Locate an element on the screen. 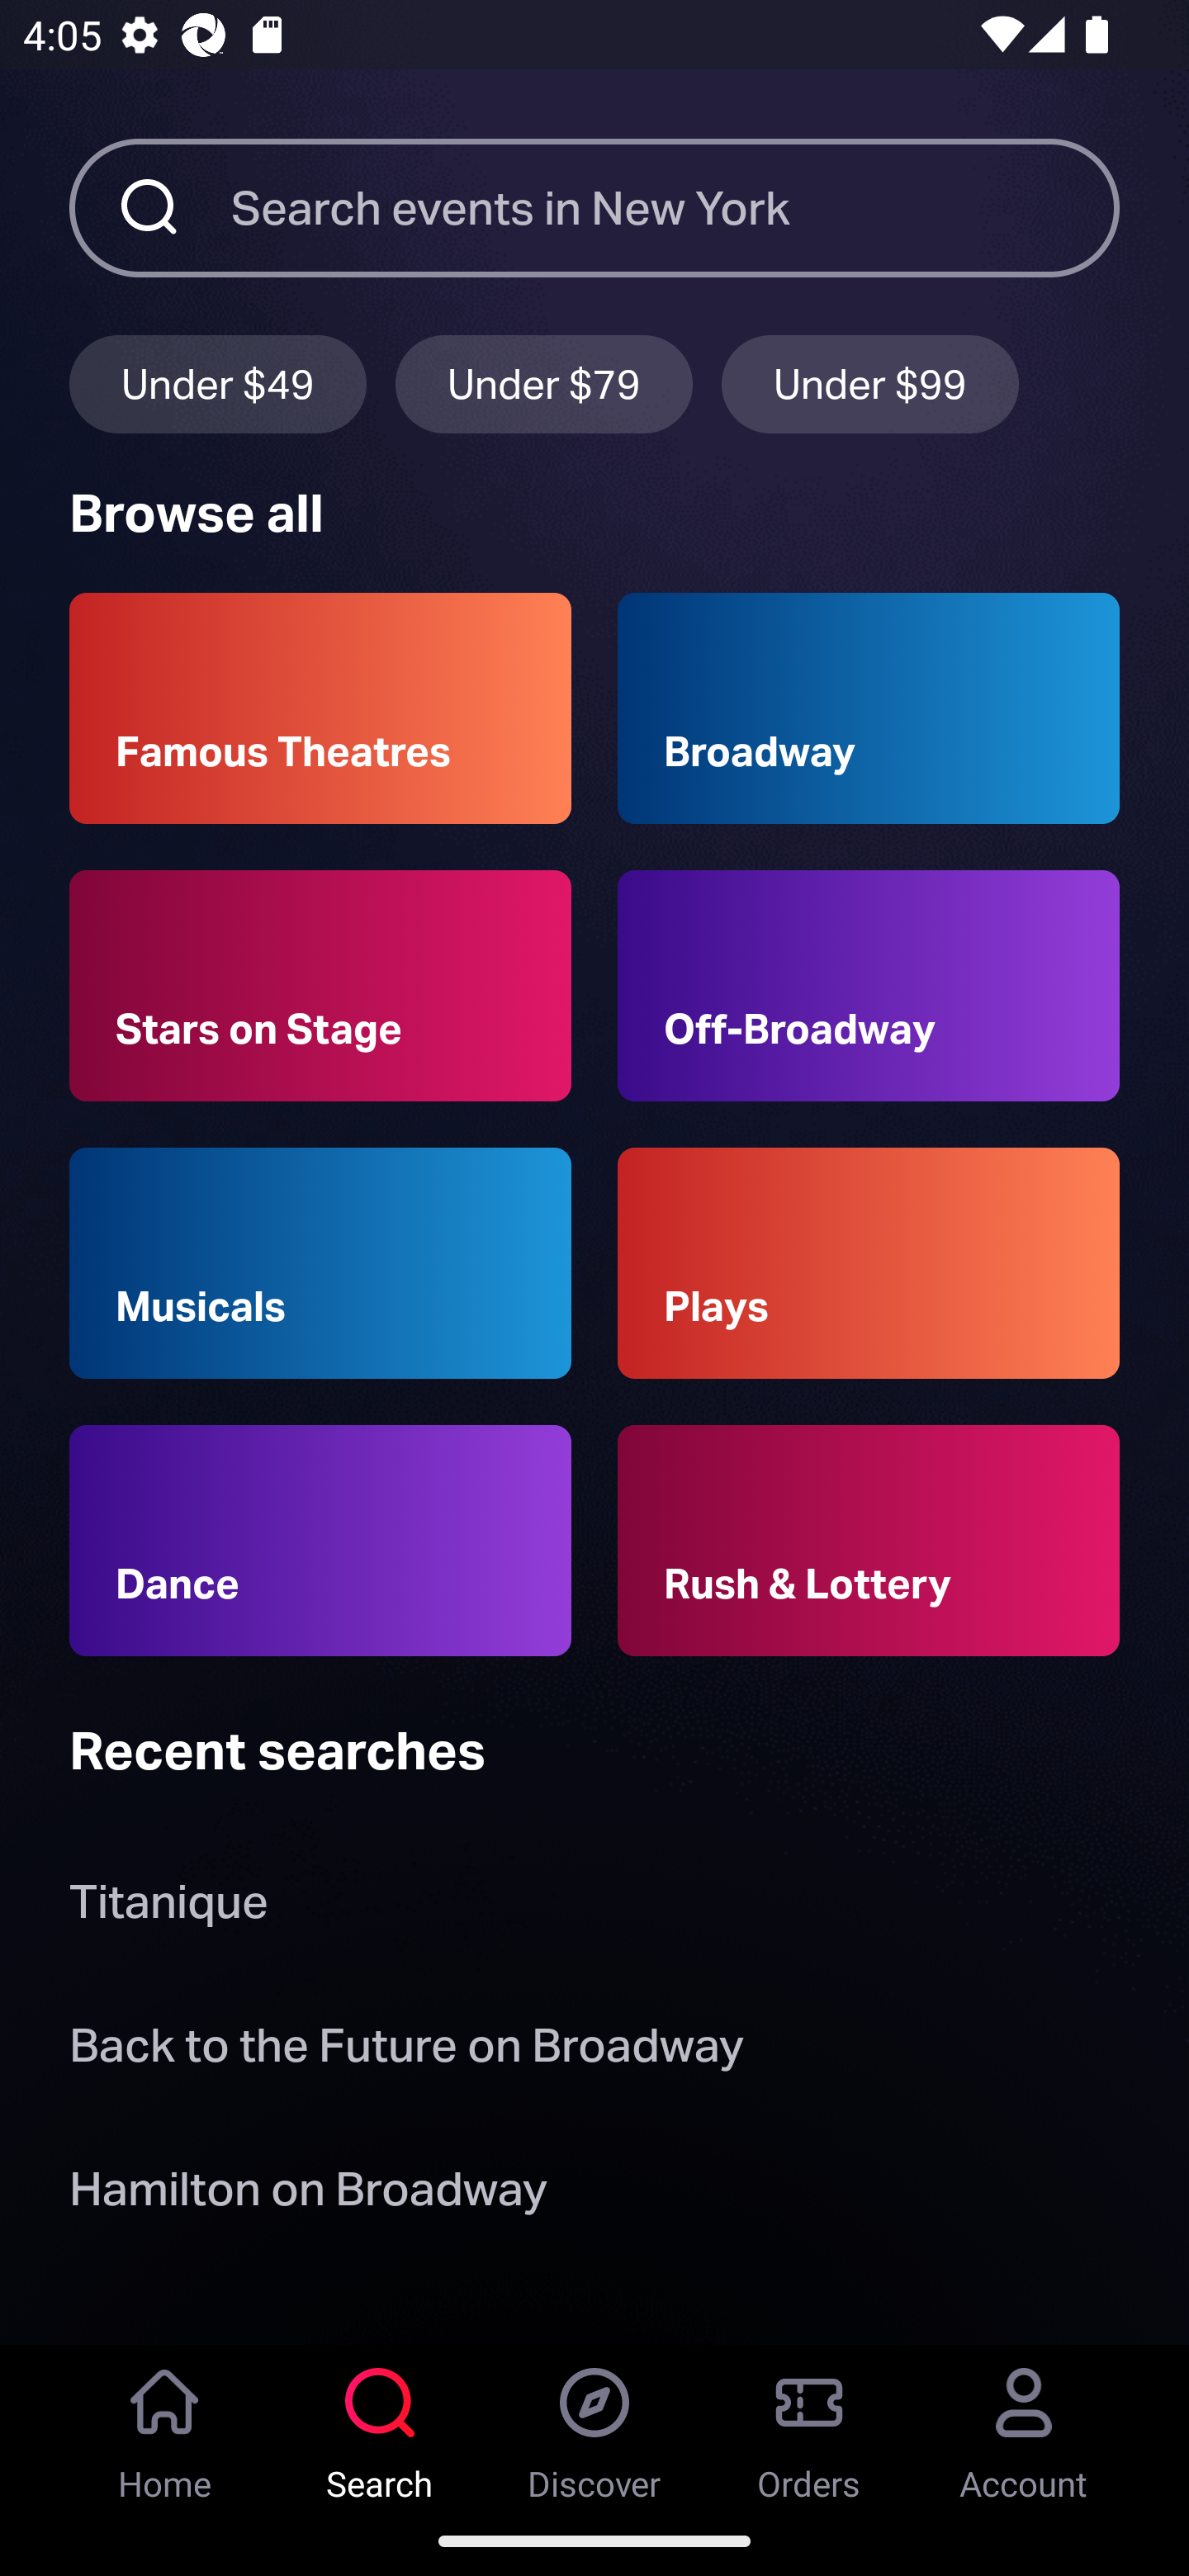  Under $99 is located at coordinates (870, 383).